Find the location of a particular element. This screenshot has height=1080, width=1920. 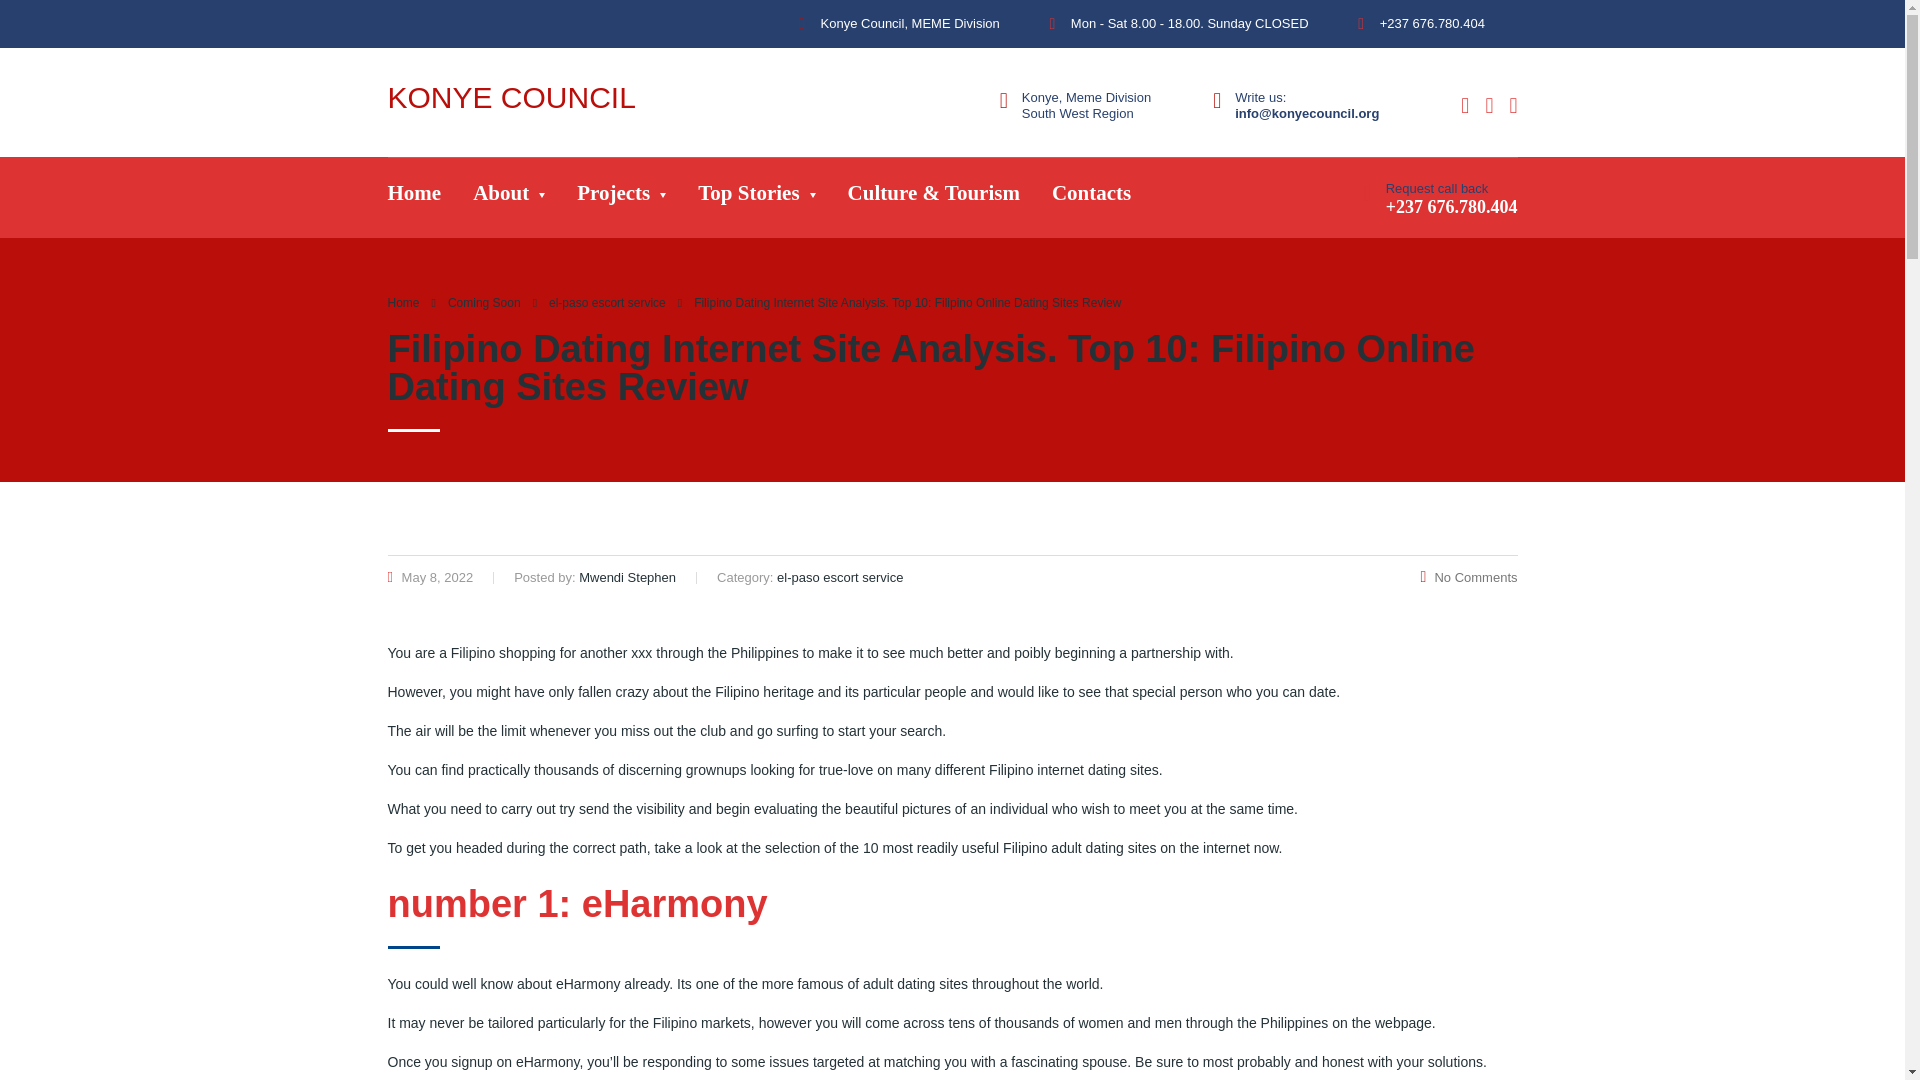

Go to Coming Soon. is located at coordinates (484, 302).